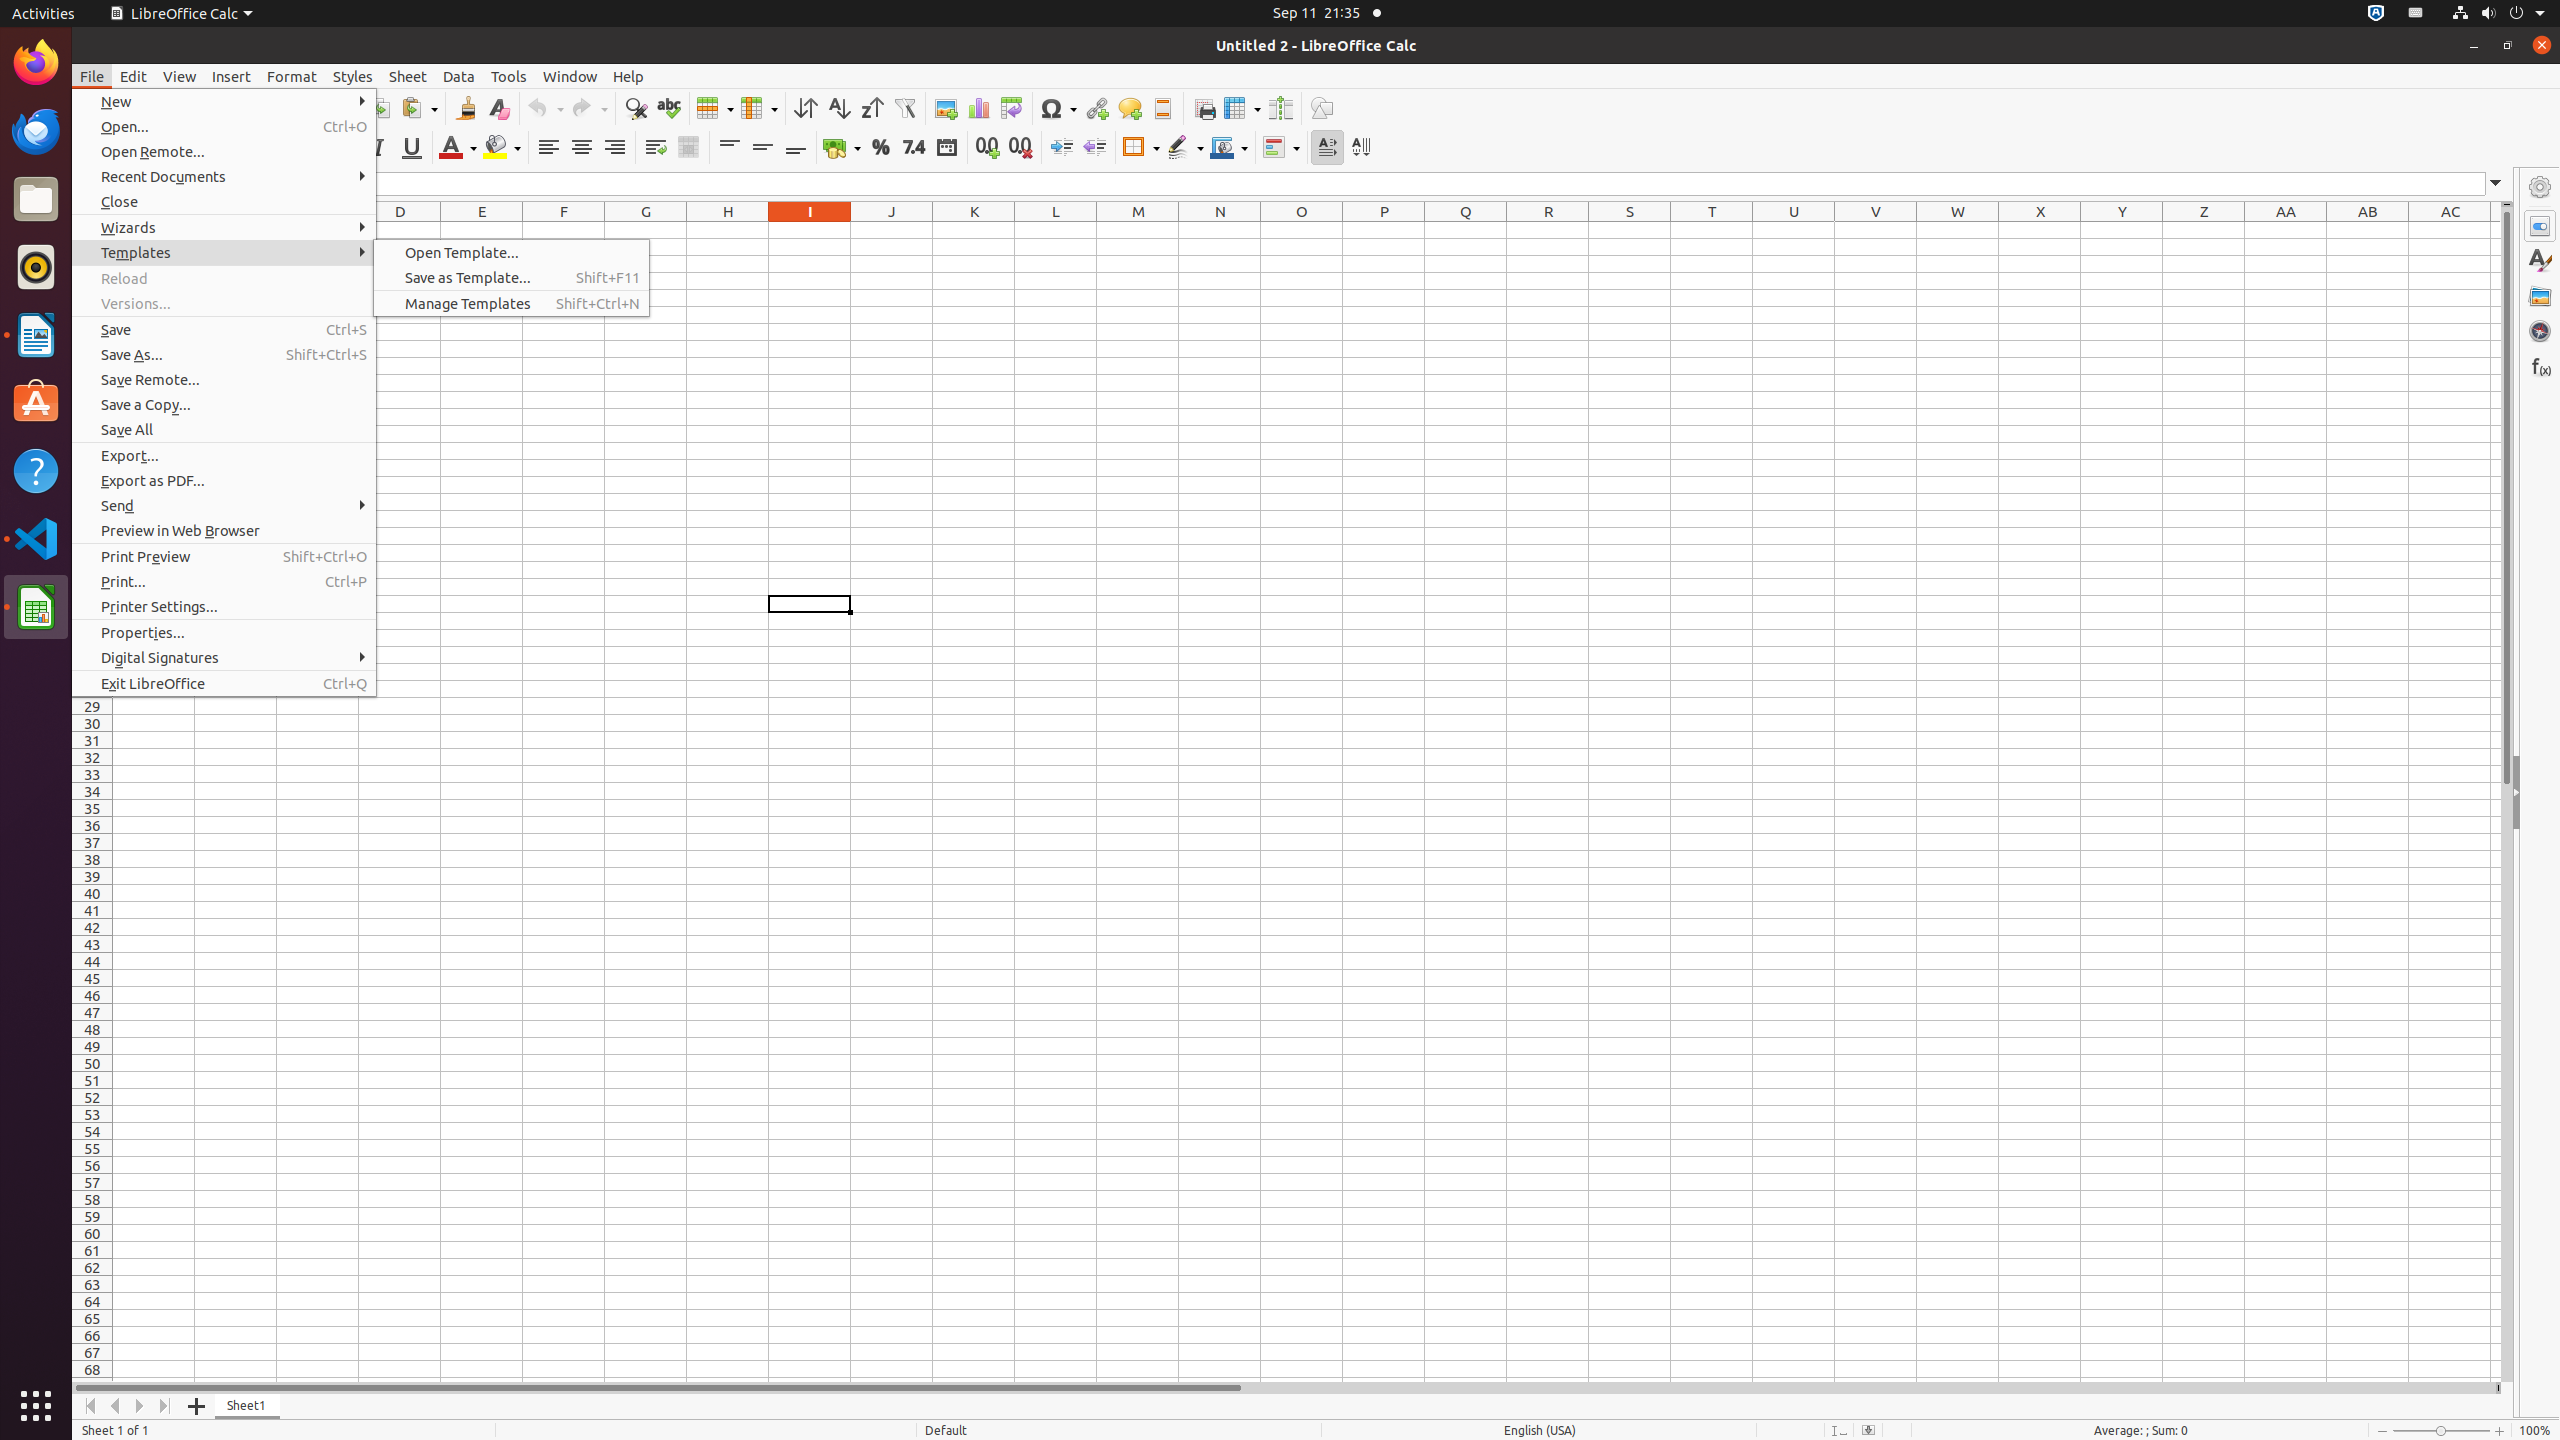  Describe the element at coordinates (412, 148) in the screenshot. I see `Underline` at that location.